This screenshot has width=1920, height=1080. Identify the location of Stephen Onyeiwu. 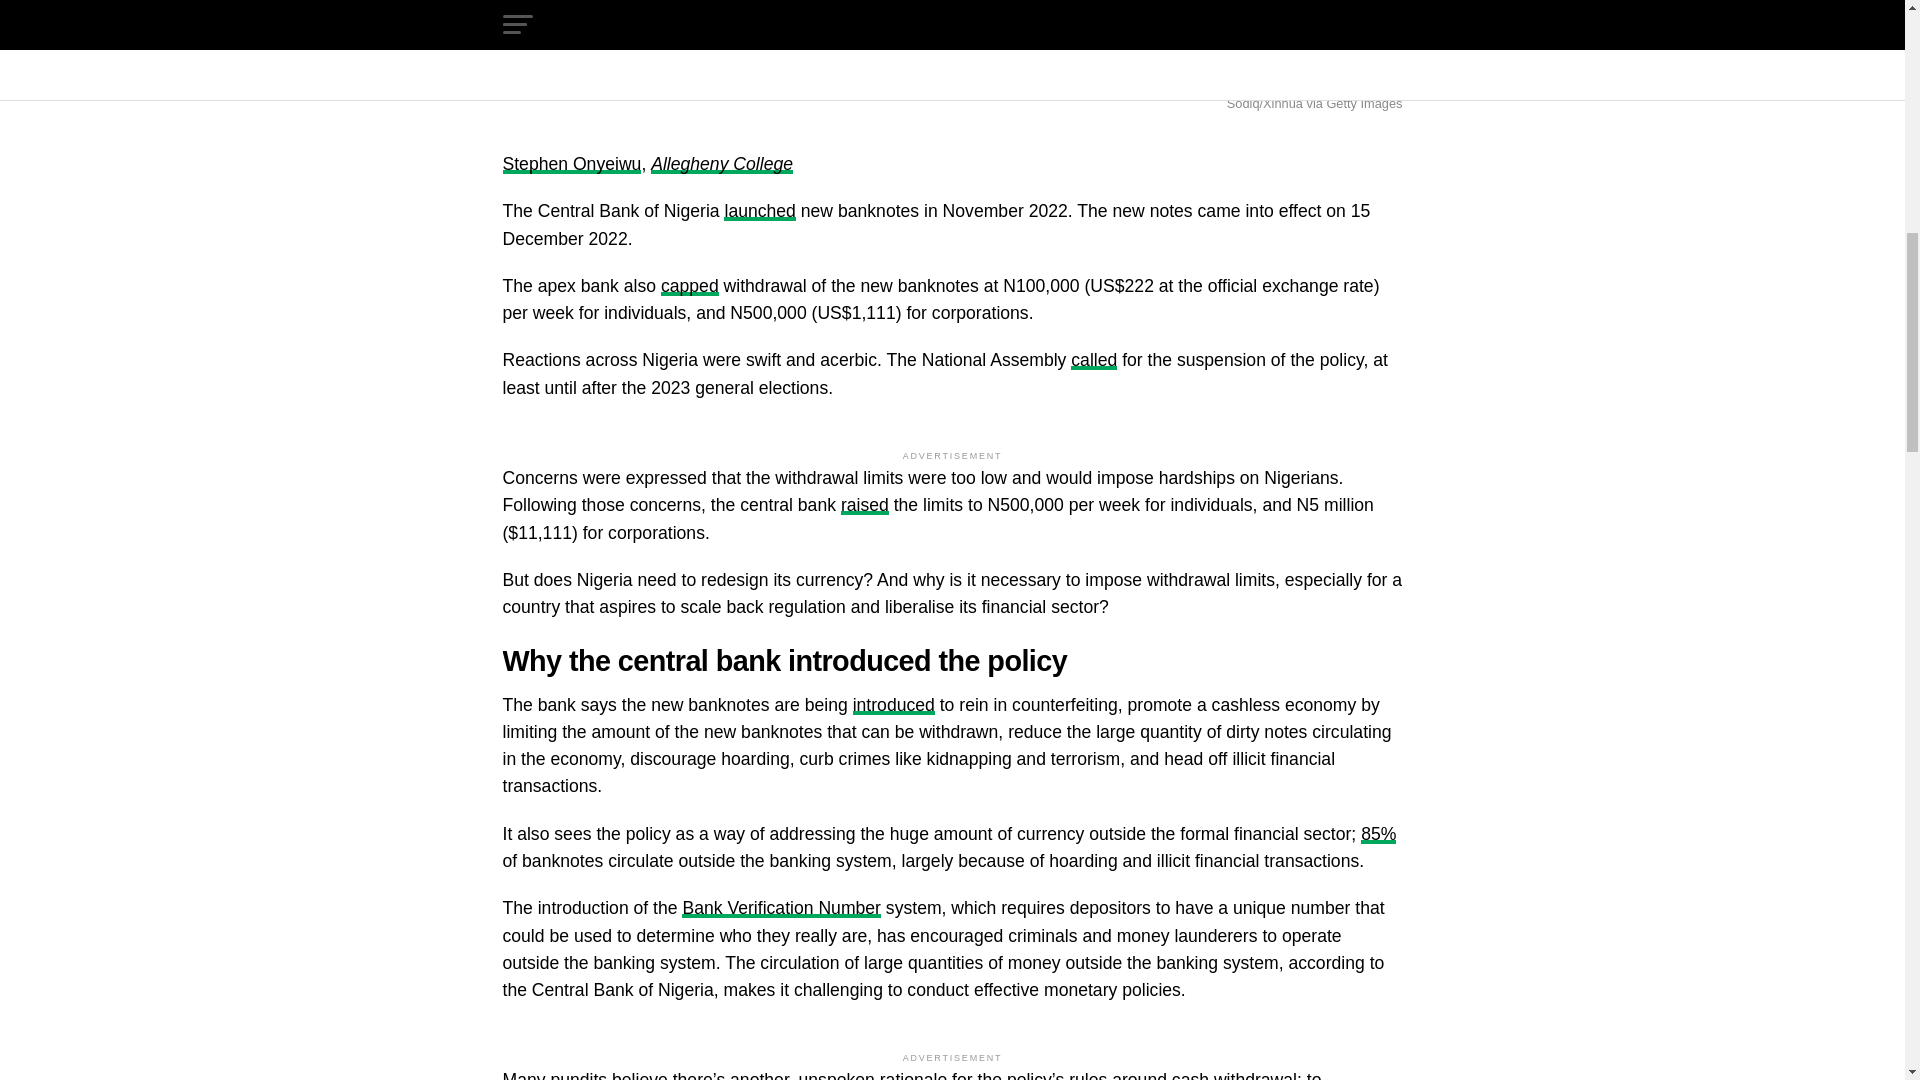
(571, 164).